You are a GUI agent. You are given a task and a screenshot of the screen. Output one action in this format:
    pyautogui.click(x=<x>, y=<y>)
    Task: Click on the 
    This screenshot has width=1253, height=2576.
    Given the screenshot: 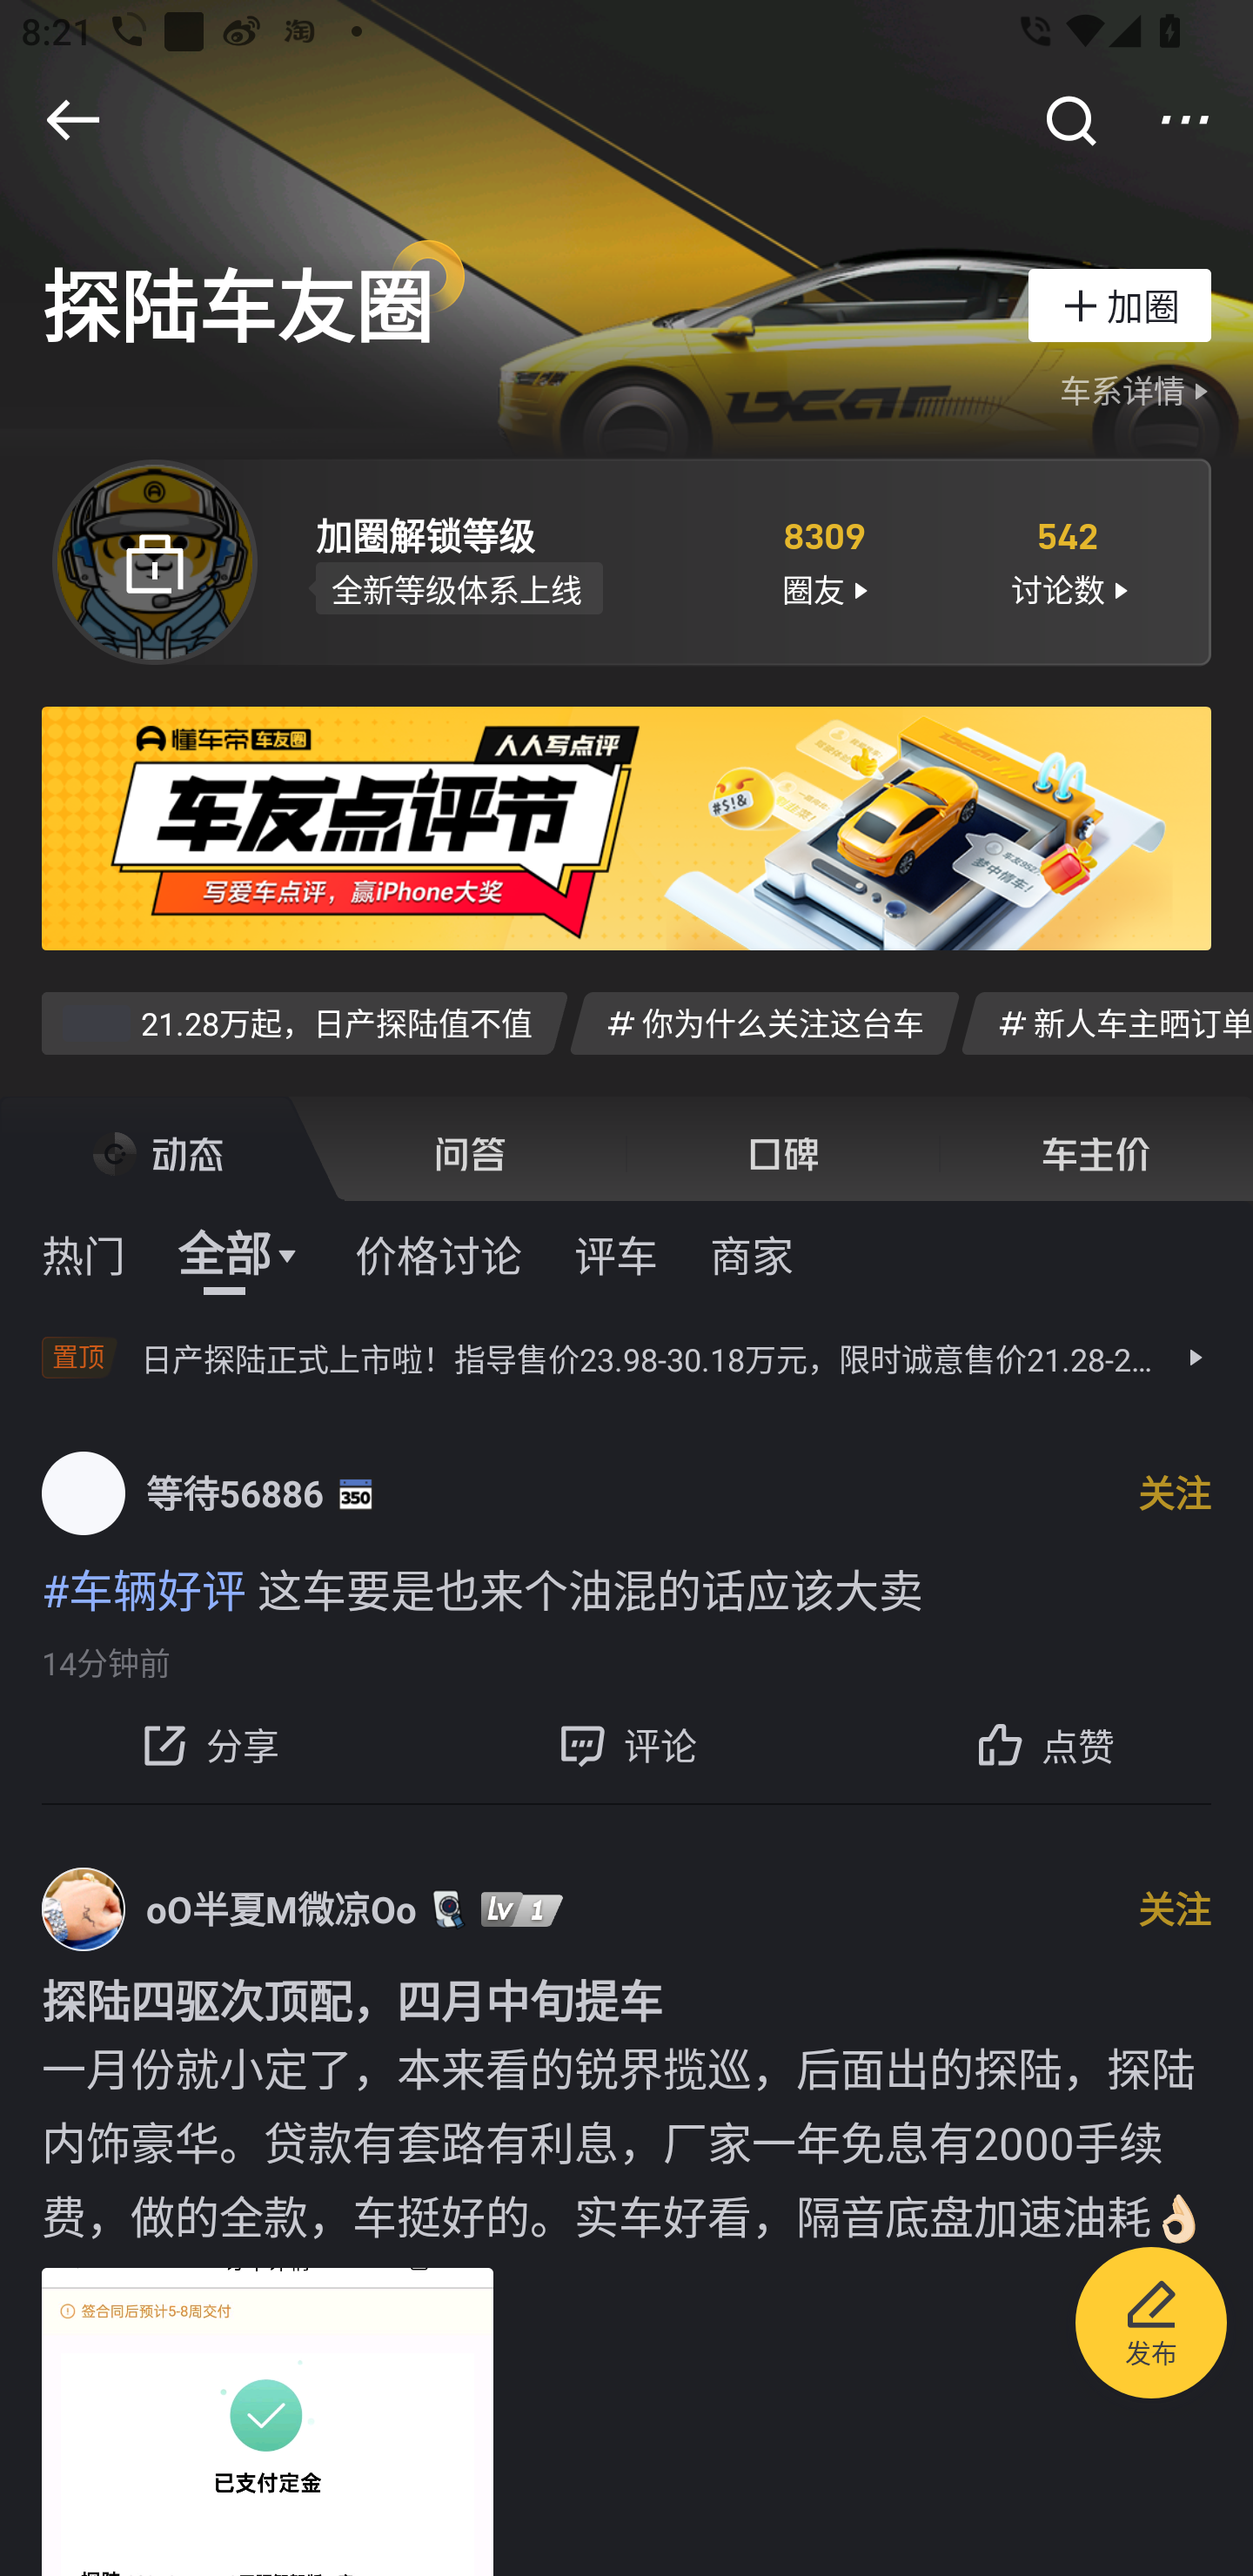 What is the action you would take?
    pyautogui.click(x=1185, y=119)
    